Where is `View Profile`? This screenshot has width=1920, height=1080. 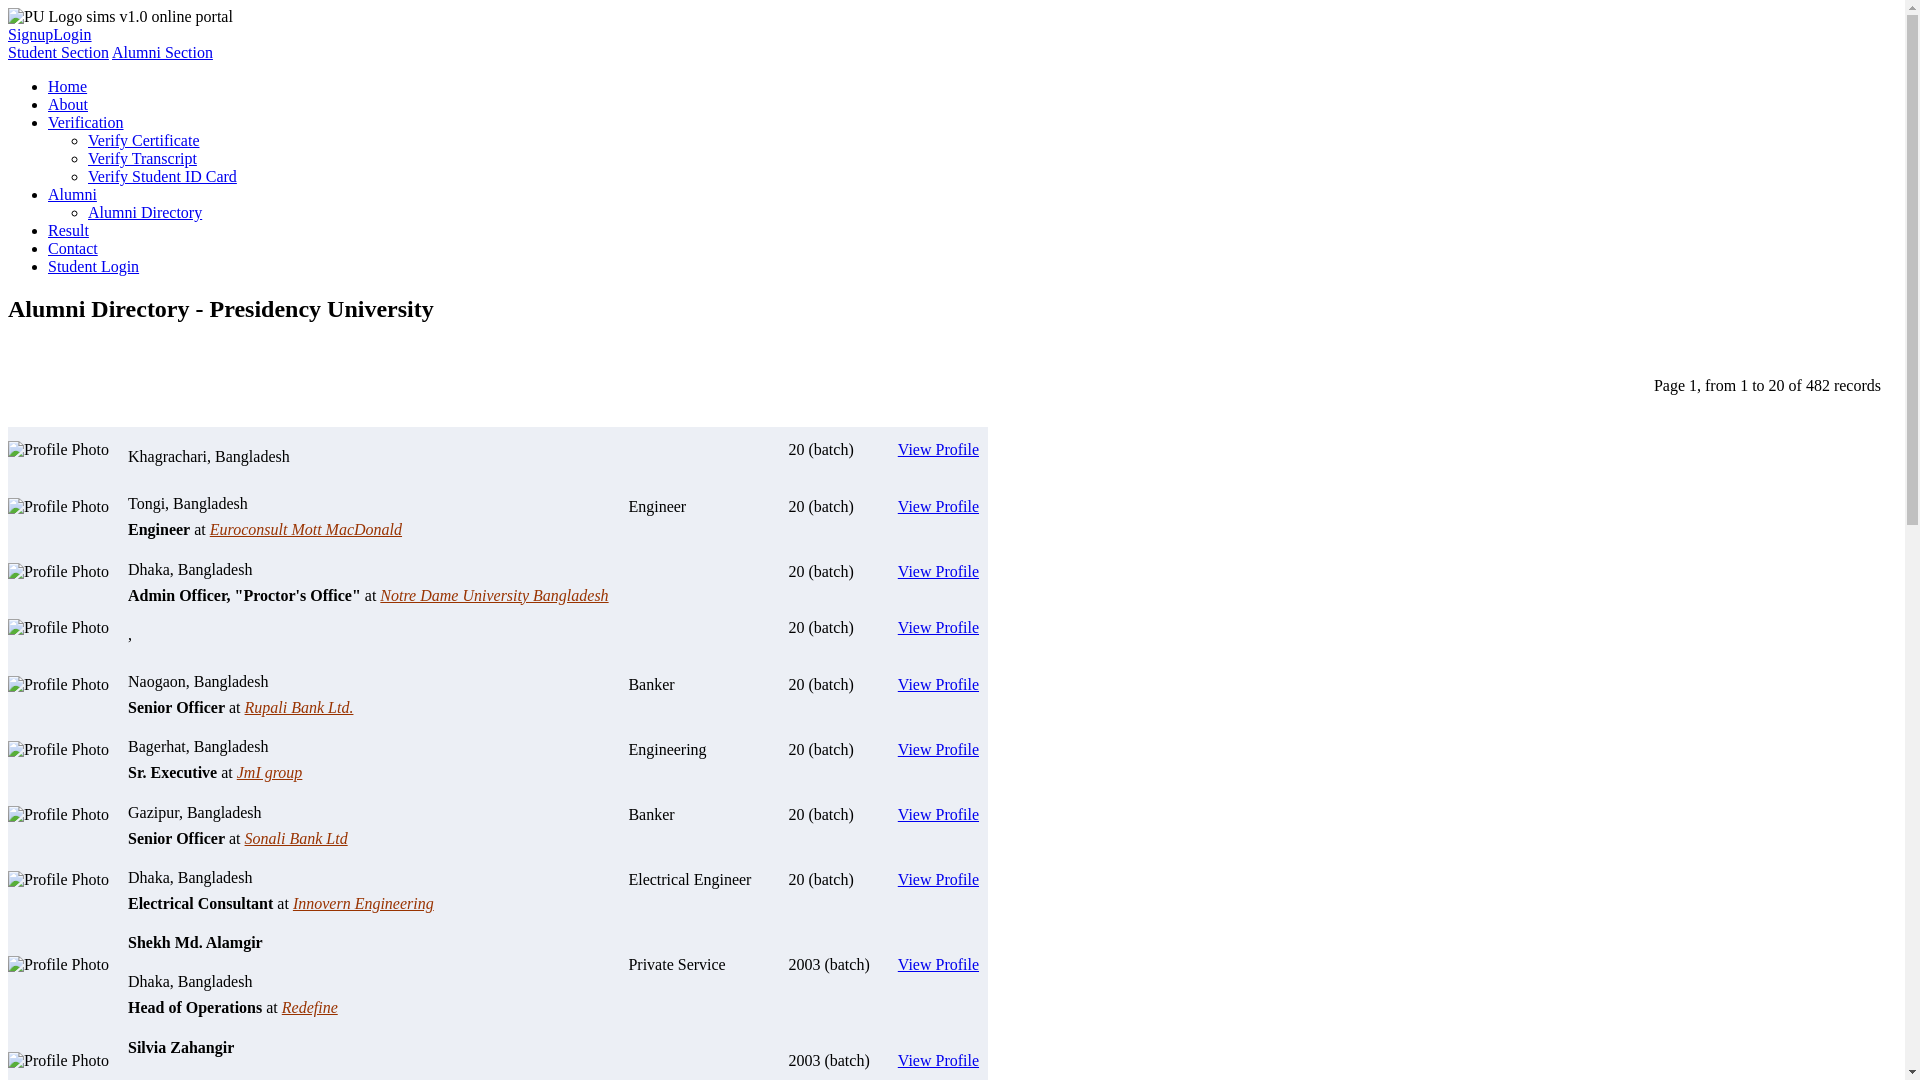
View Profile is located at coordinates (938, 814).